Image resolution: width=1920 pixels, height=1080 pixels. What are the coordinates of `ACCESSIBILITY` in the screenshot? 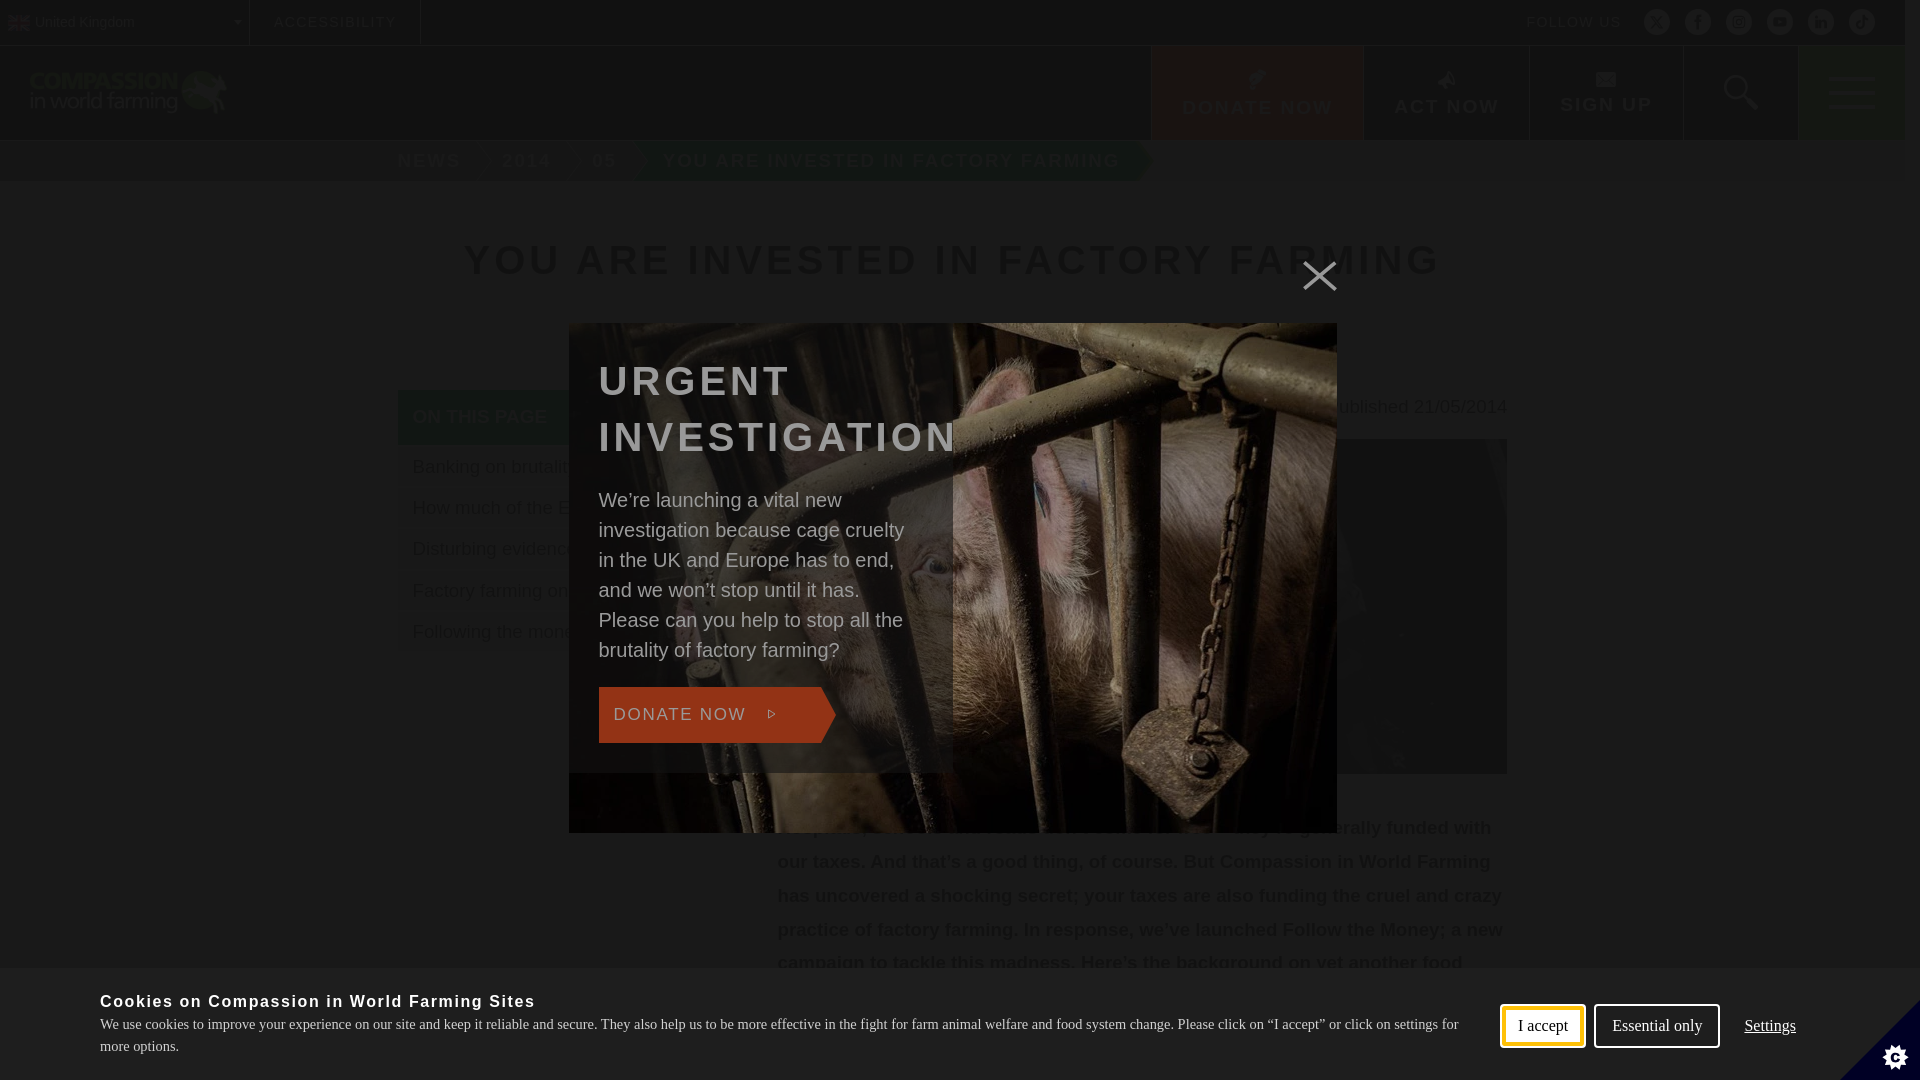 It's located at (334, 22).